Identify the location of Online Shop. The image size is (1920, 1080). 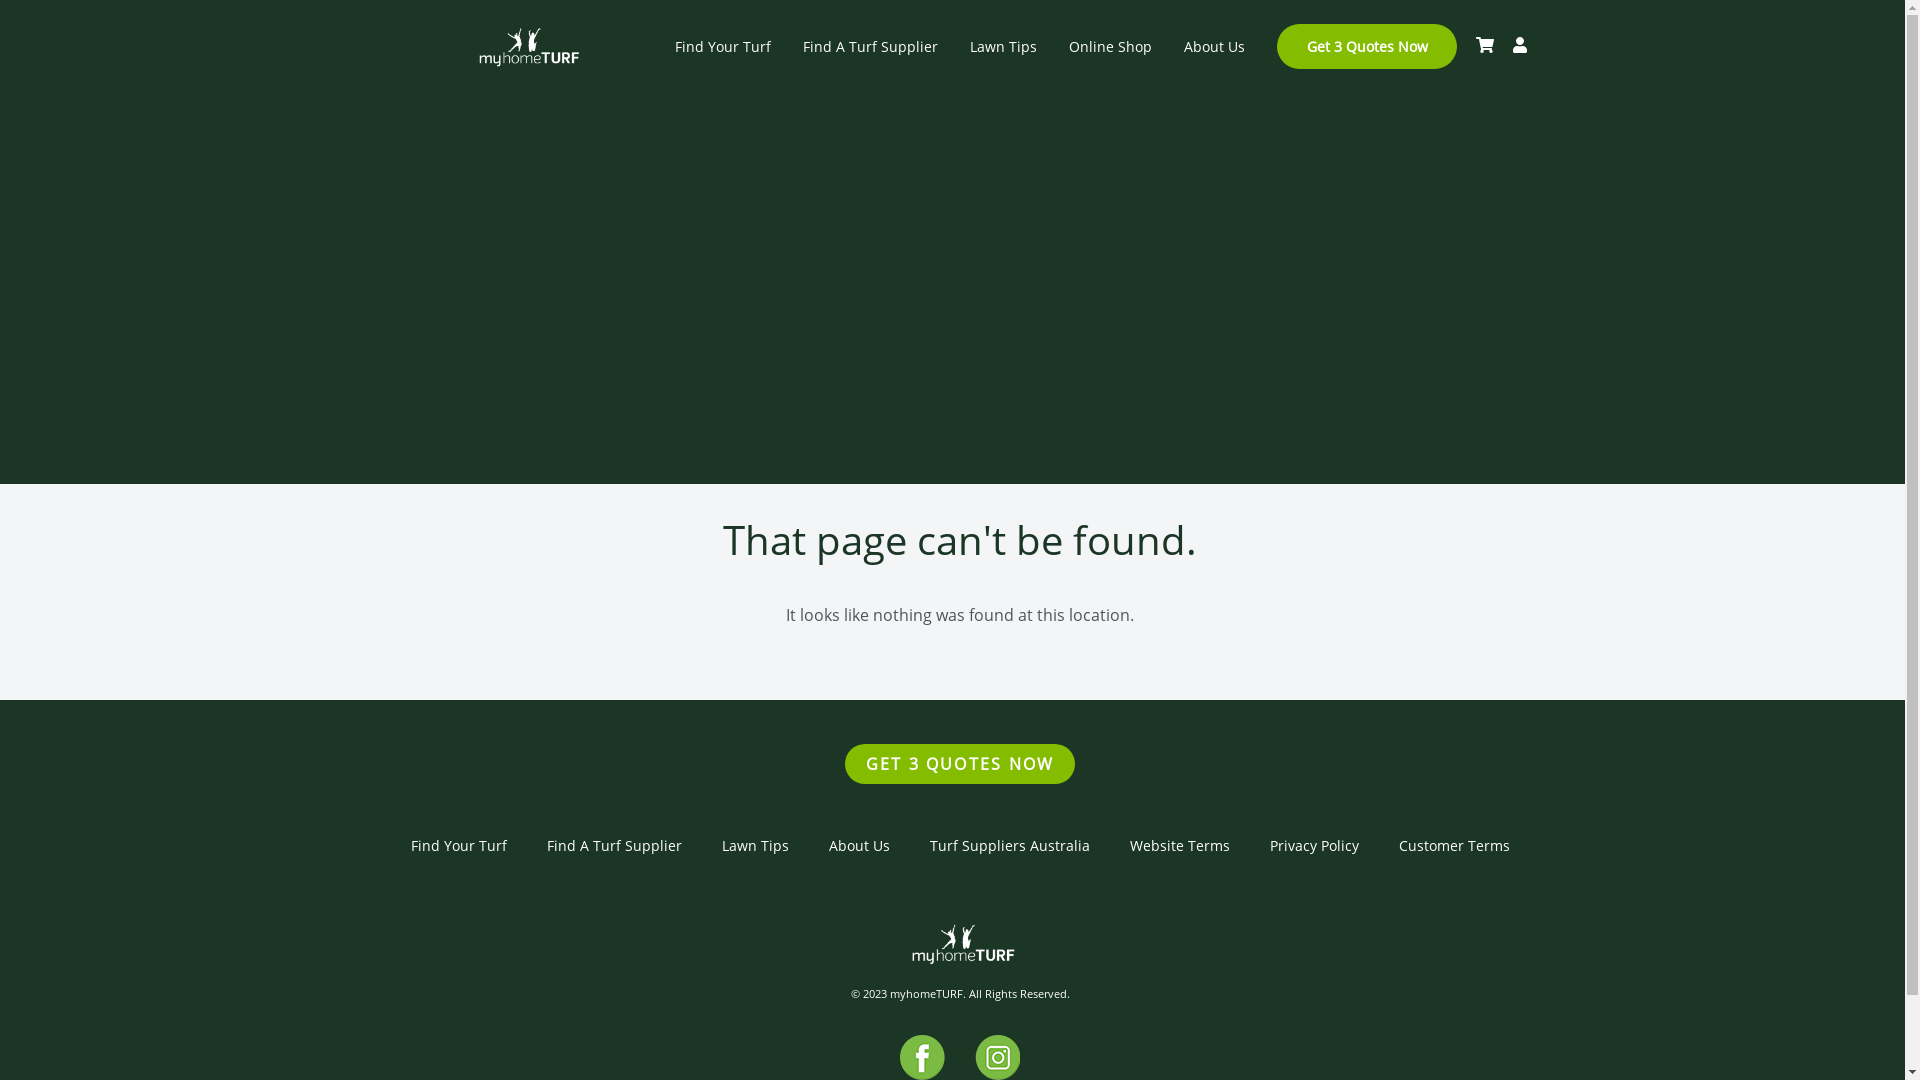
(1110, 46).